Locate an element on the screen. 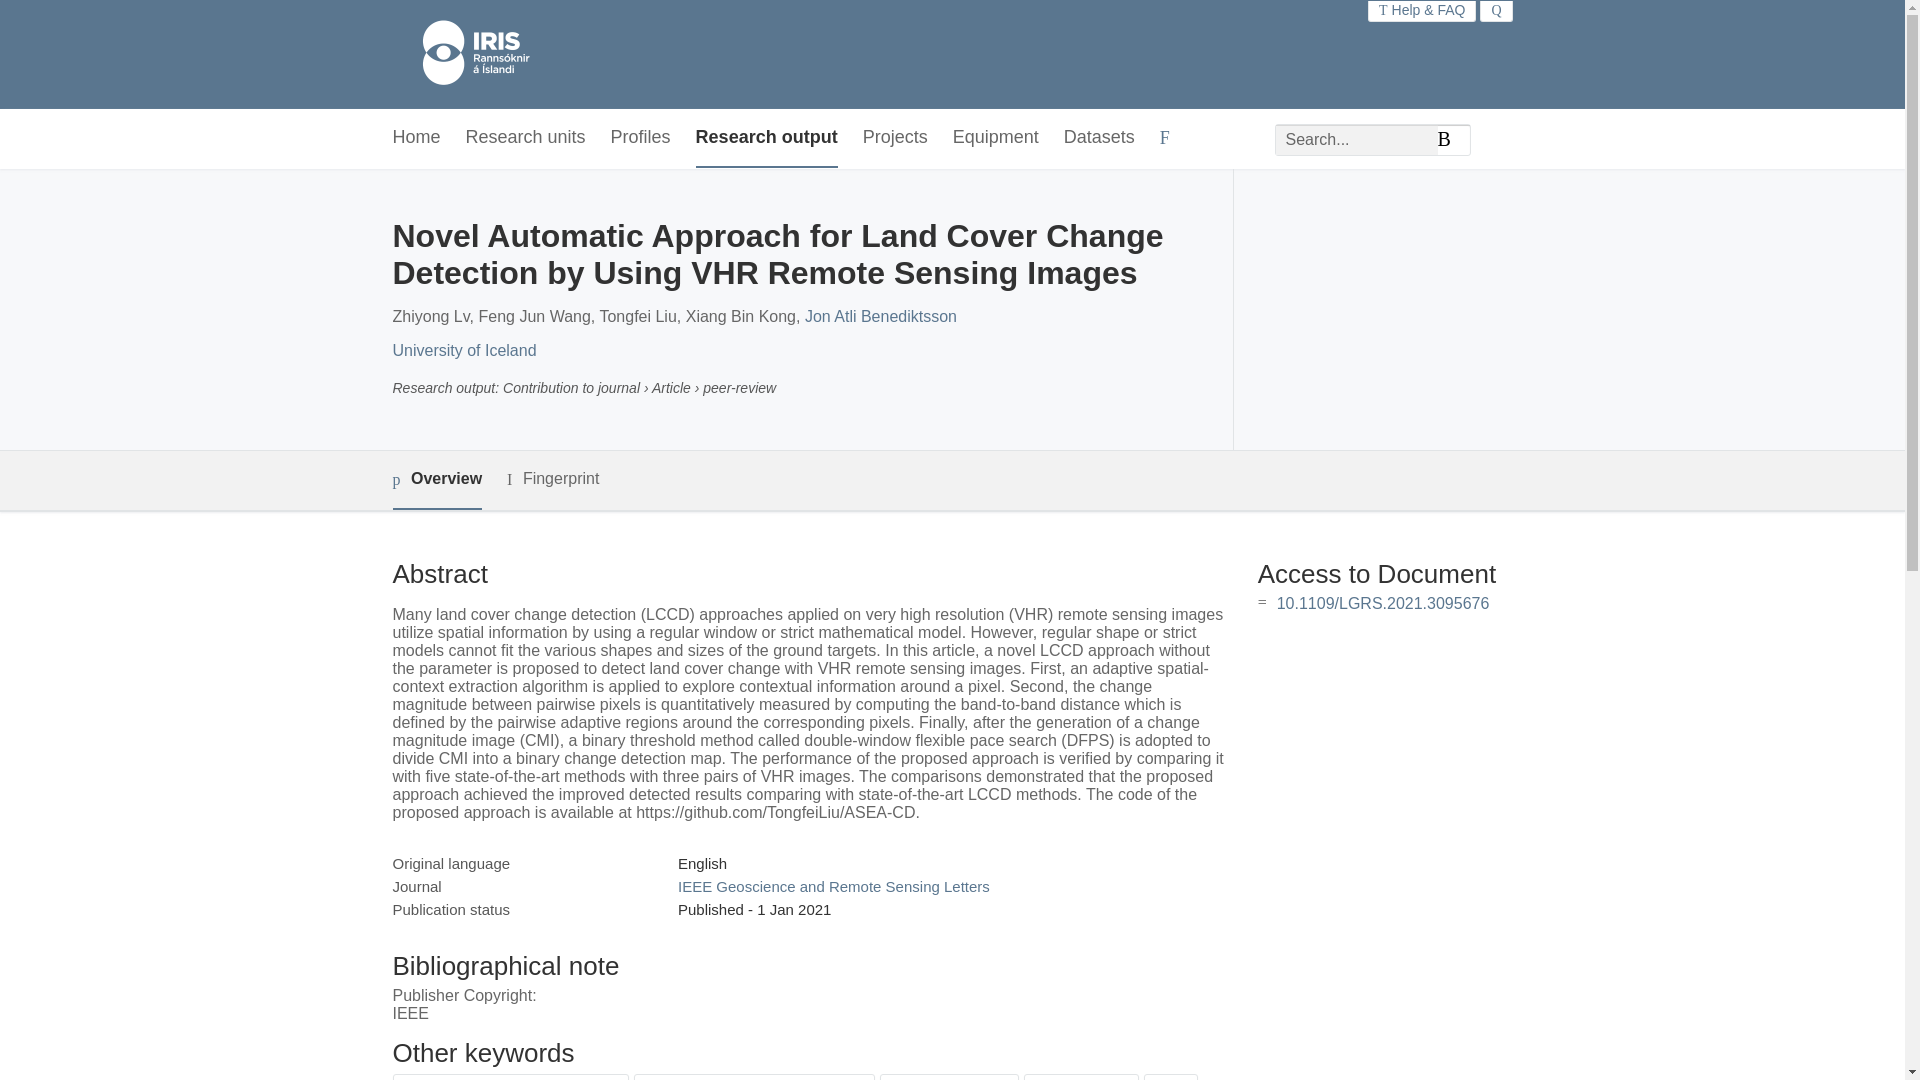 This screenshot has height=1080, width=1920. Research units is located at coordinates (526, 138).